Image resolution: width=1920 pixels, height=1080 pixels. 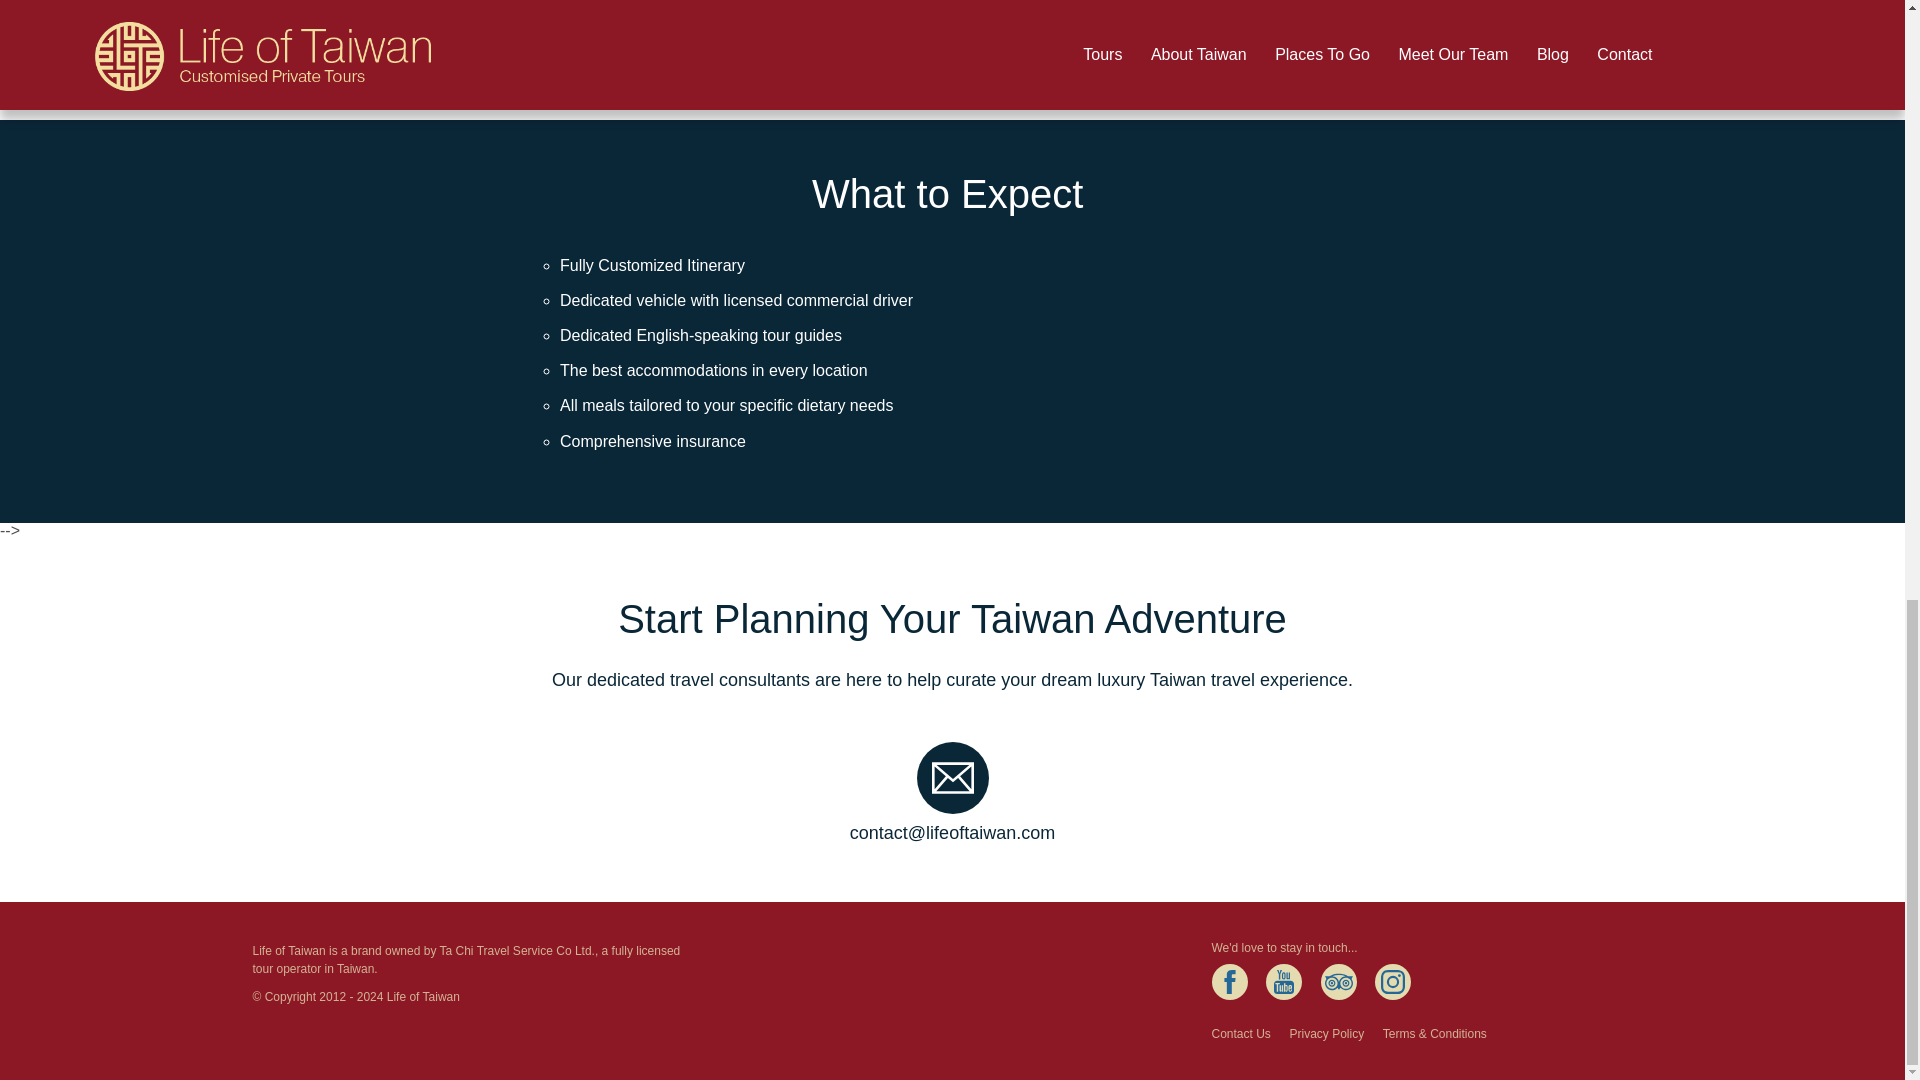 I want to click on TripAdvisor, so click(x=1338, y=982).